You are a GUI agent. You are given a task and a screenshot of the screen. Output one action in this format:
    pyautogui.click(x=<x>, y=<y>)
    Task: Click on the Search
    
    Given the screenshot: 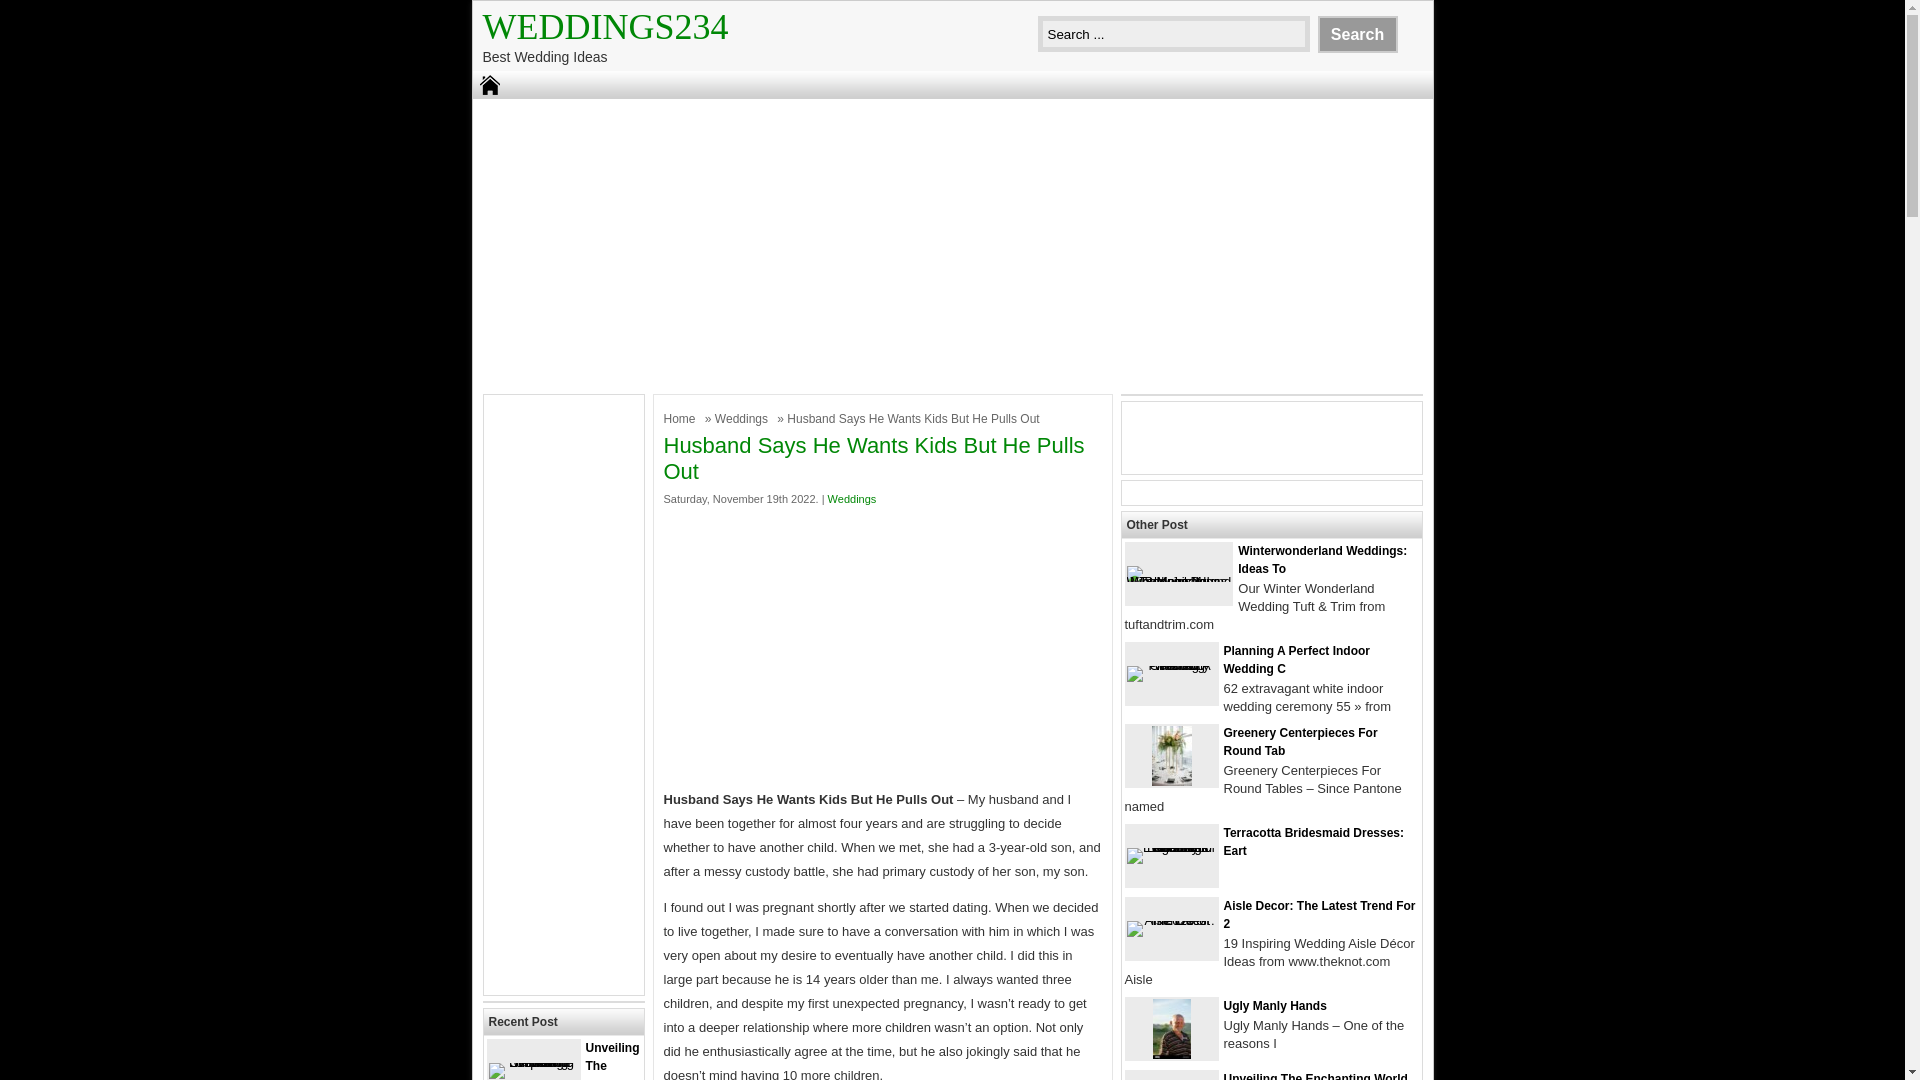 What is the action you would take?
    pyautogui.click(x=1357, y=34)
    